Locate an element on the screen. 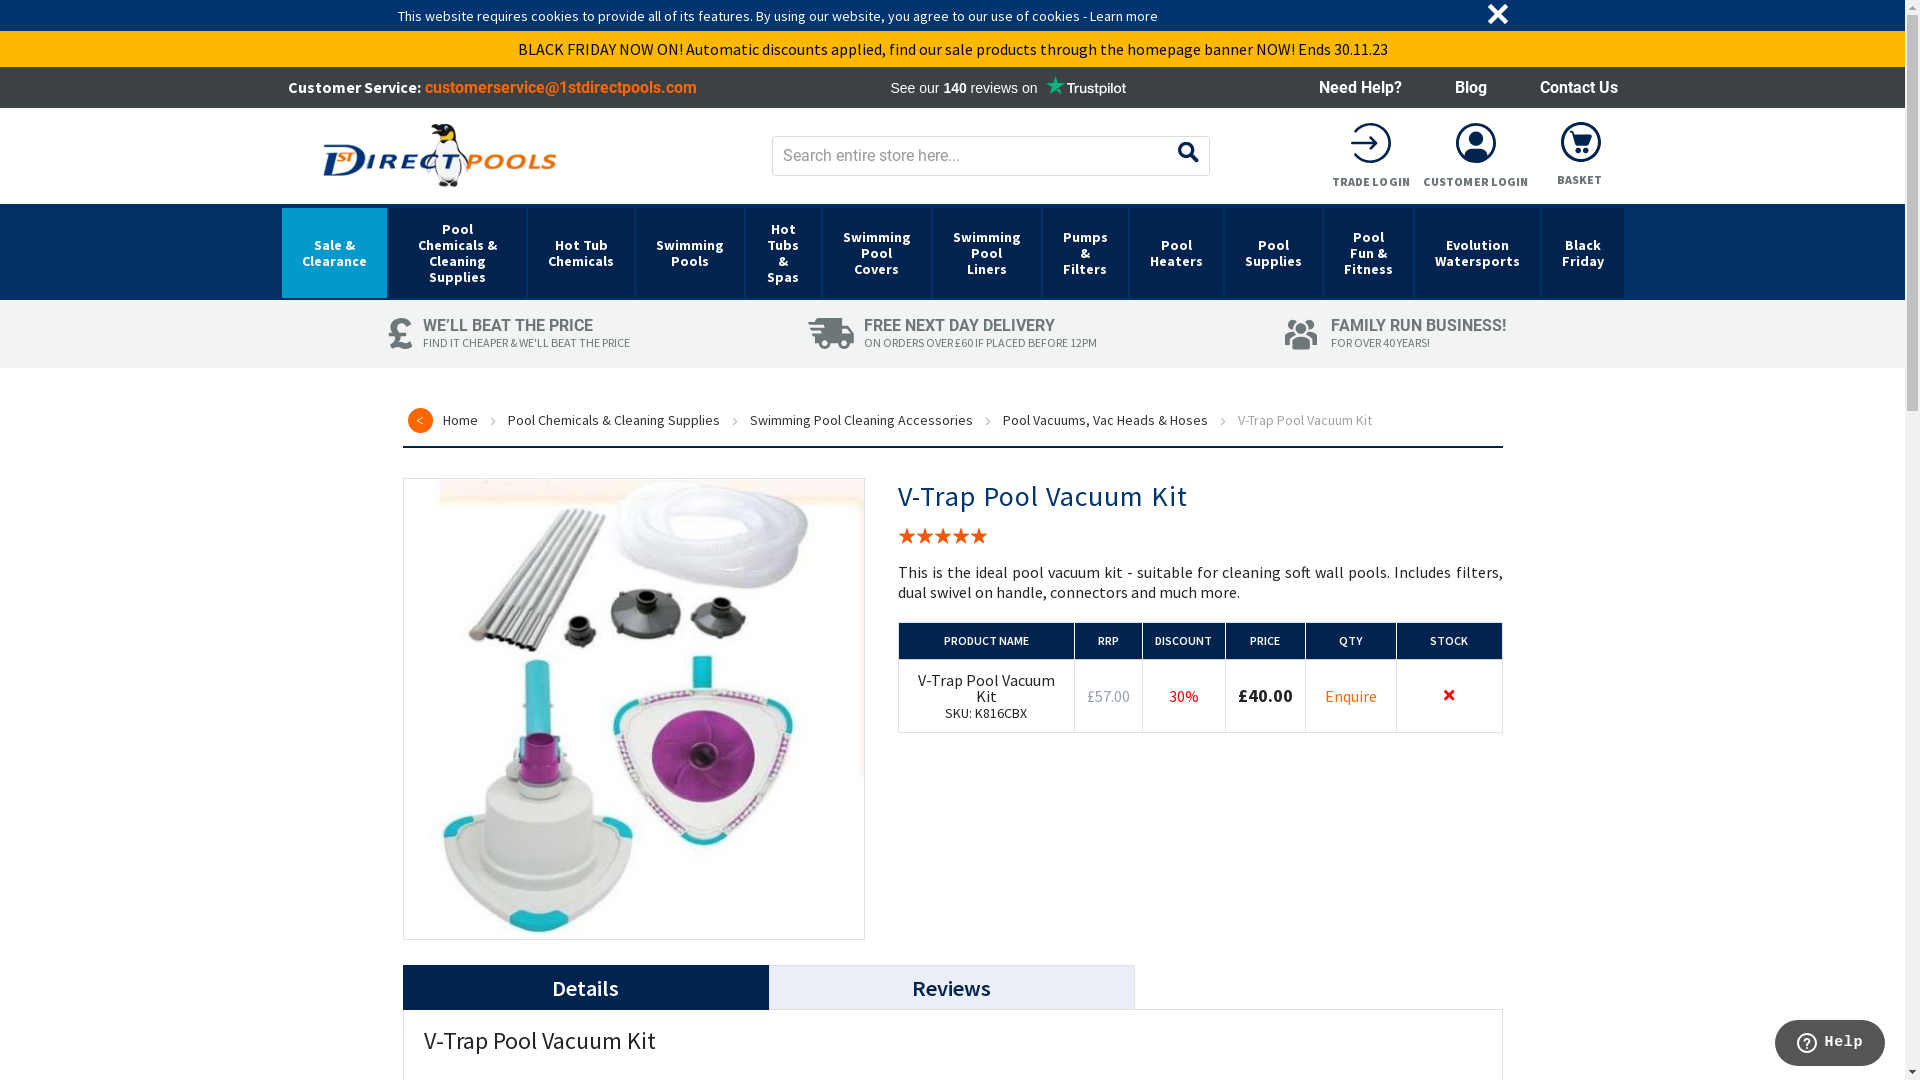 Image resolution: width=1920 pixels, height=1080 pixels. Pool Chemicals & Cleaning Supplies is located at coordinates (614, 420).